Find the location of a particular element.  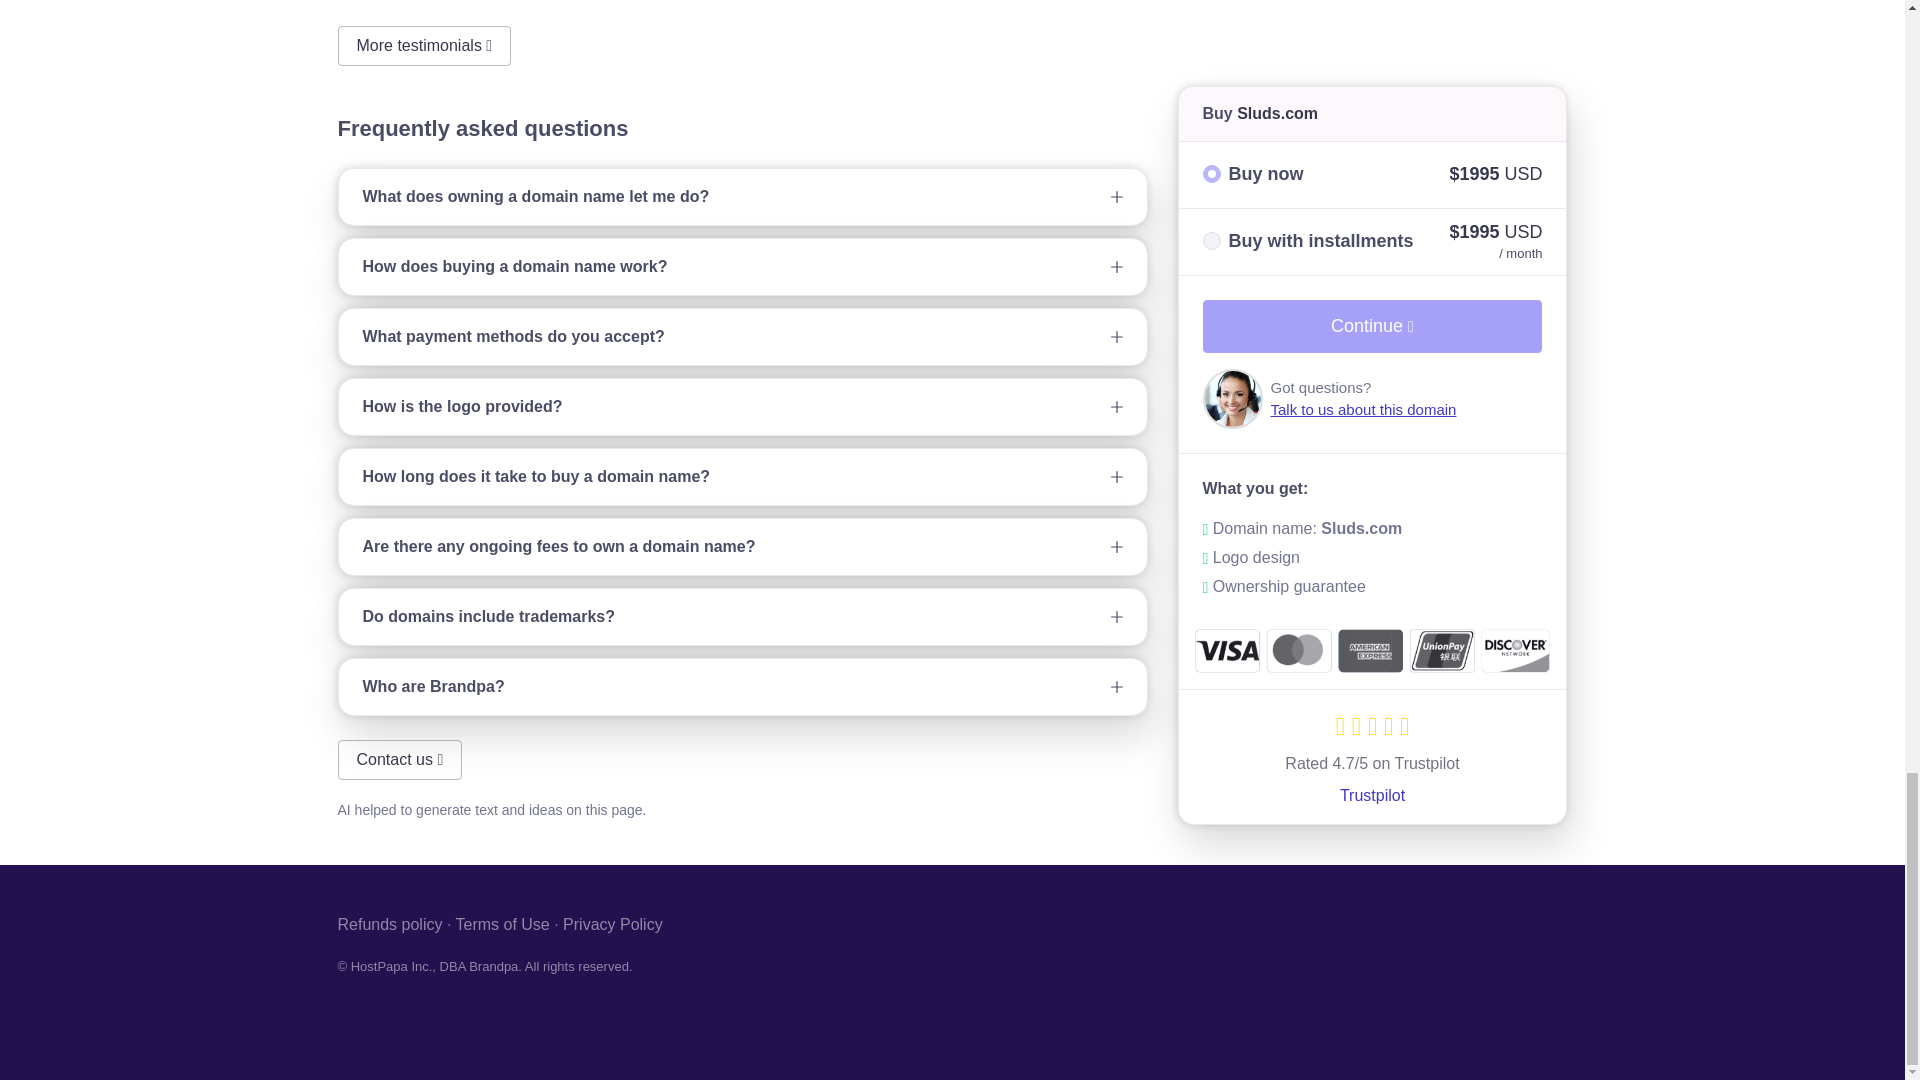

Do domains include trademarks? is located at coordinates (742, 616).